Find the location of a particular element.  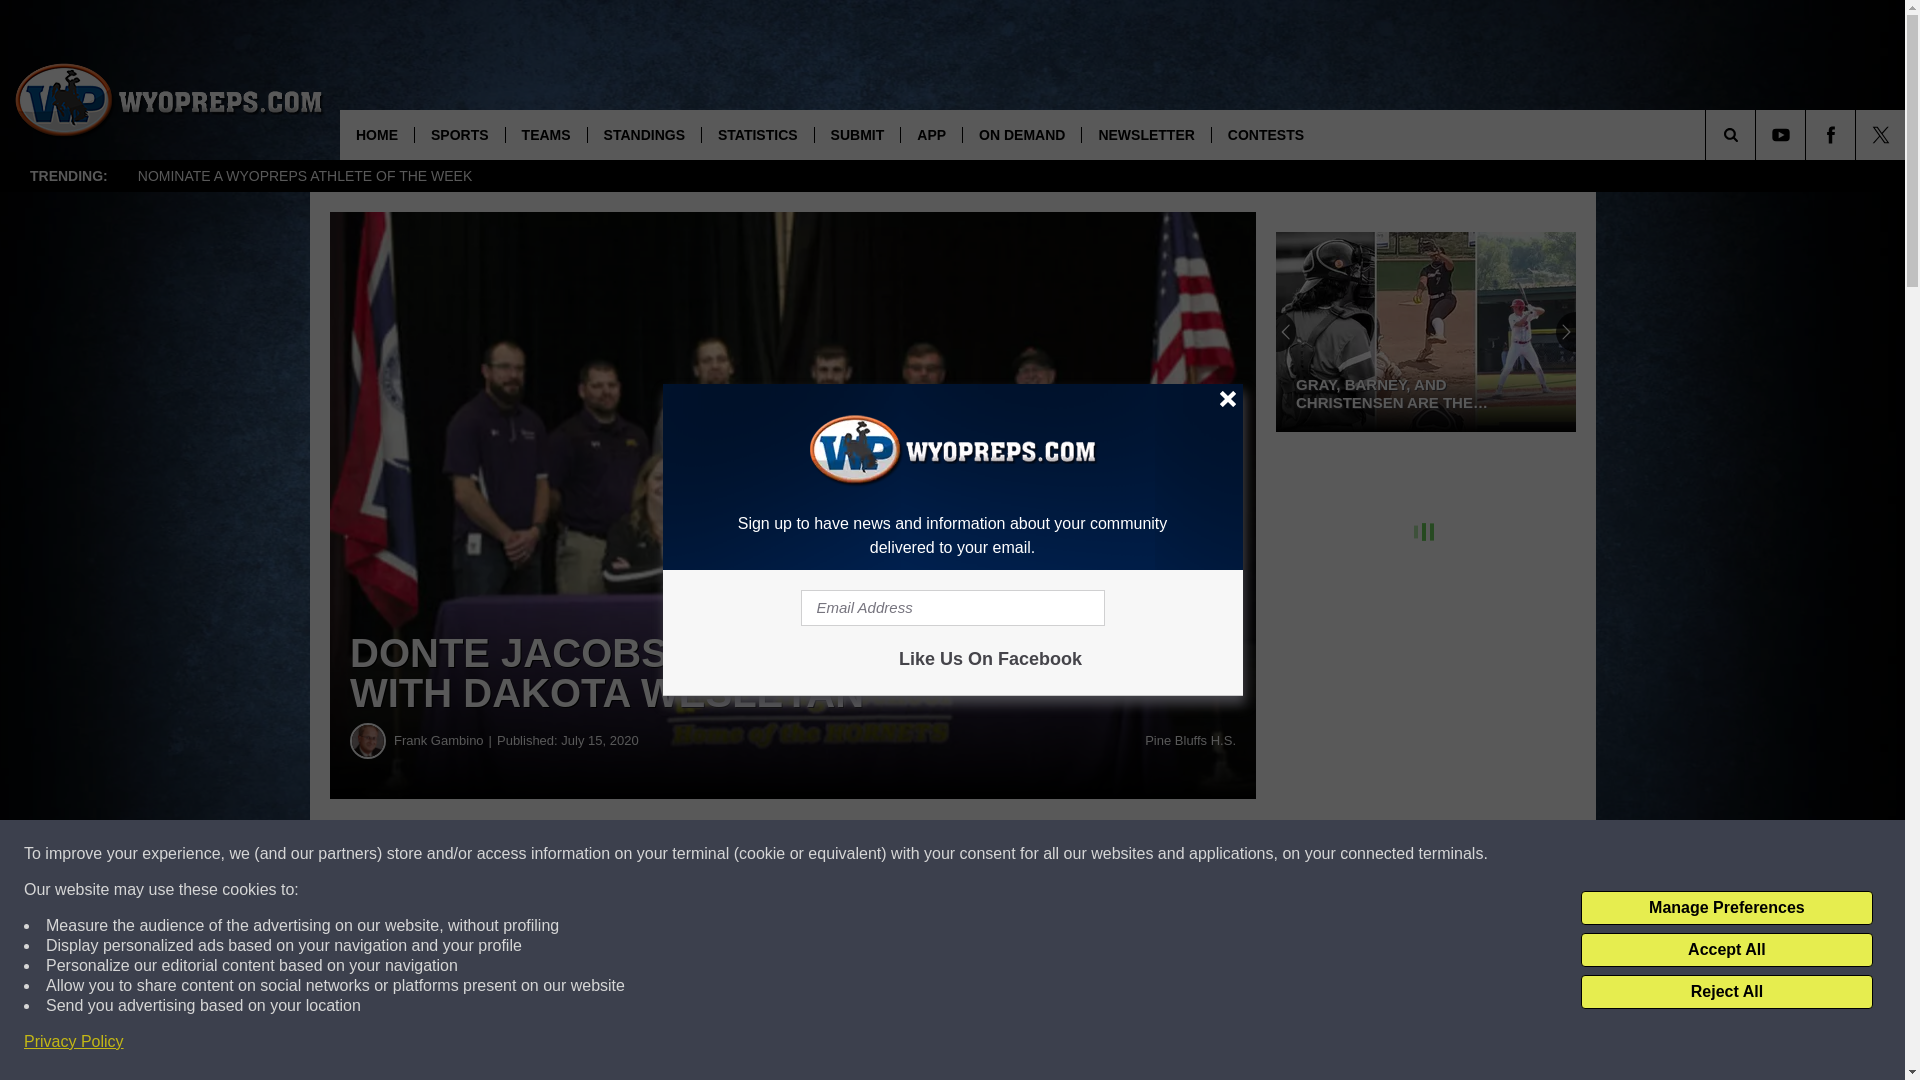

SPORTS is located at coordinates (459, 134).